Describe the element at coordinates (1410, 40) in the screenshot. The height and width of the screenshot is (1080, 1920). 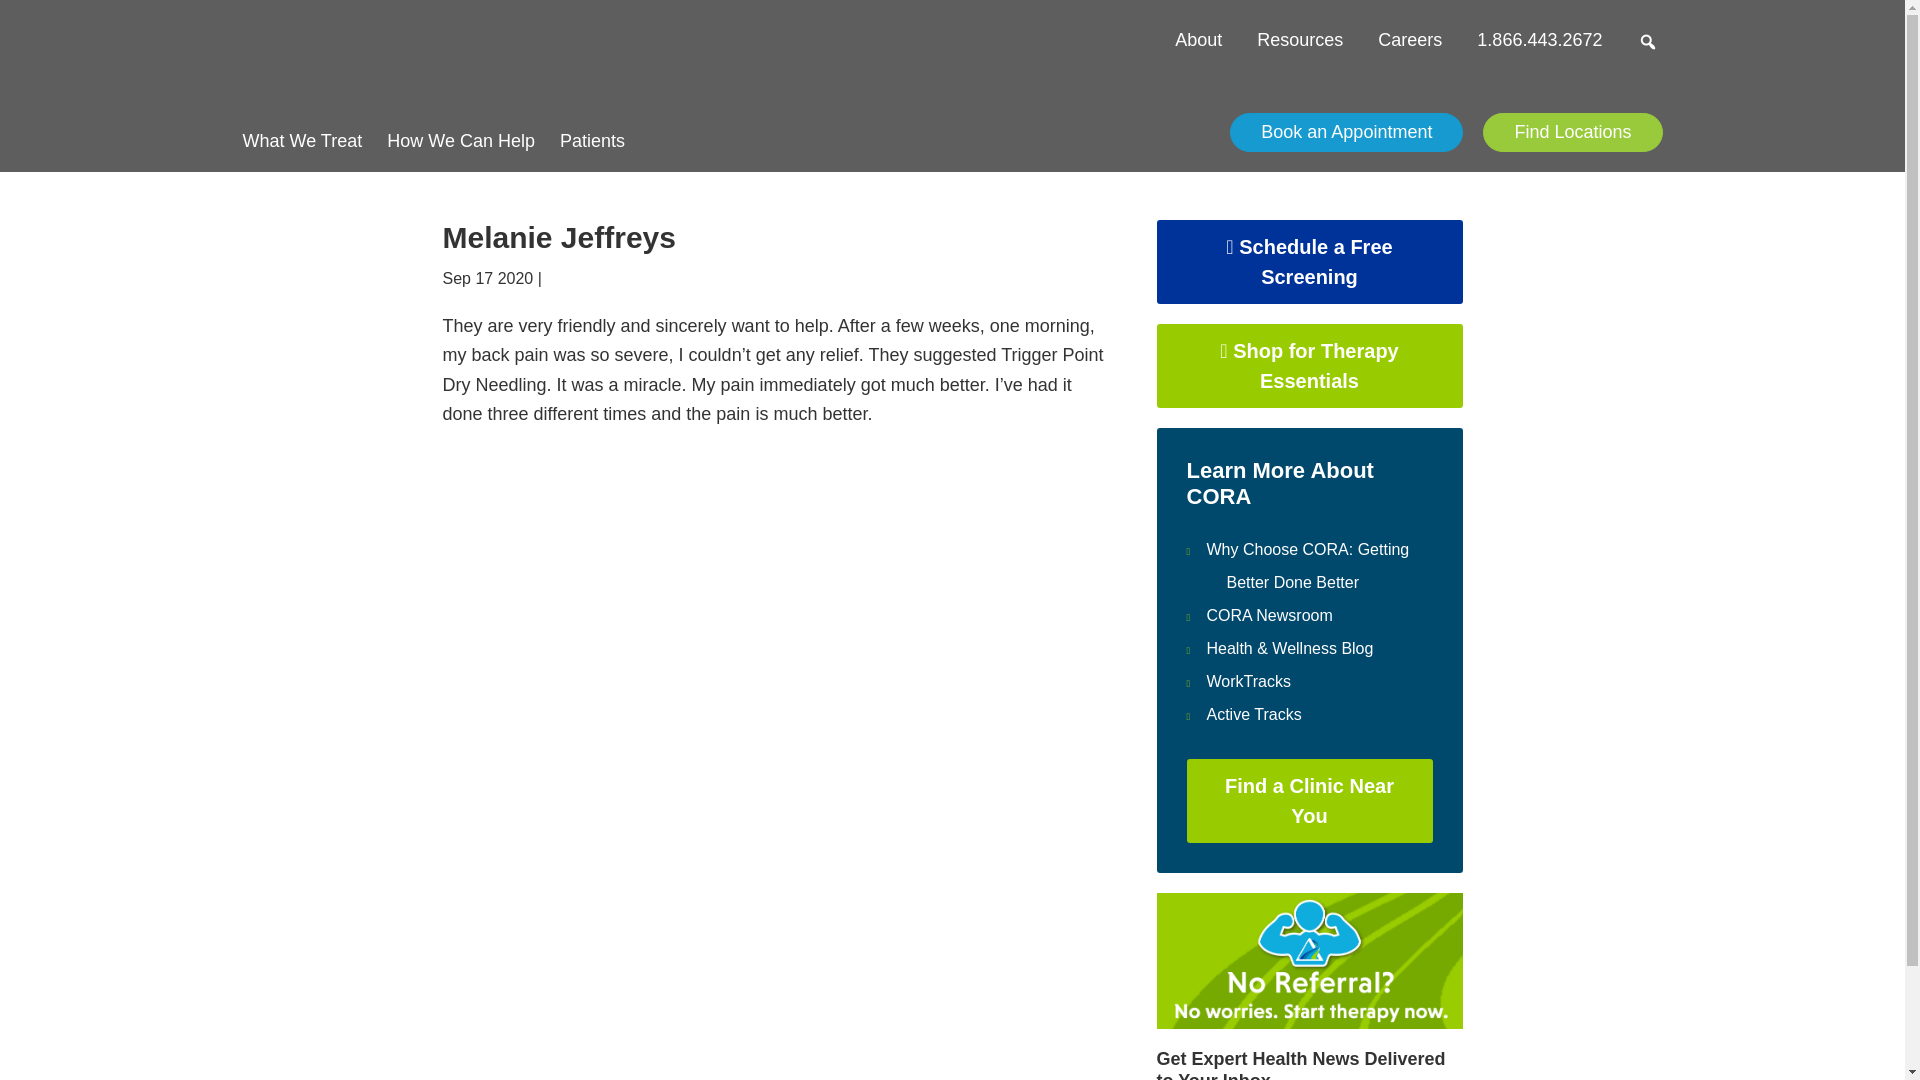
I see `Careers` at that location.